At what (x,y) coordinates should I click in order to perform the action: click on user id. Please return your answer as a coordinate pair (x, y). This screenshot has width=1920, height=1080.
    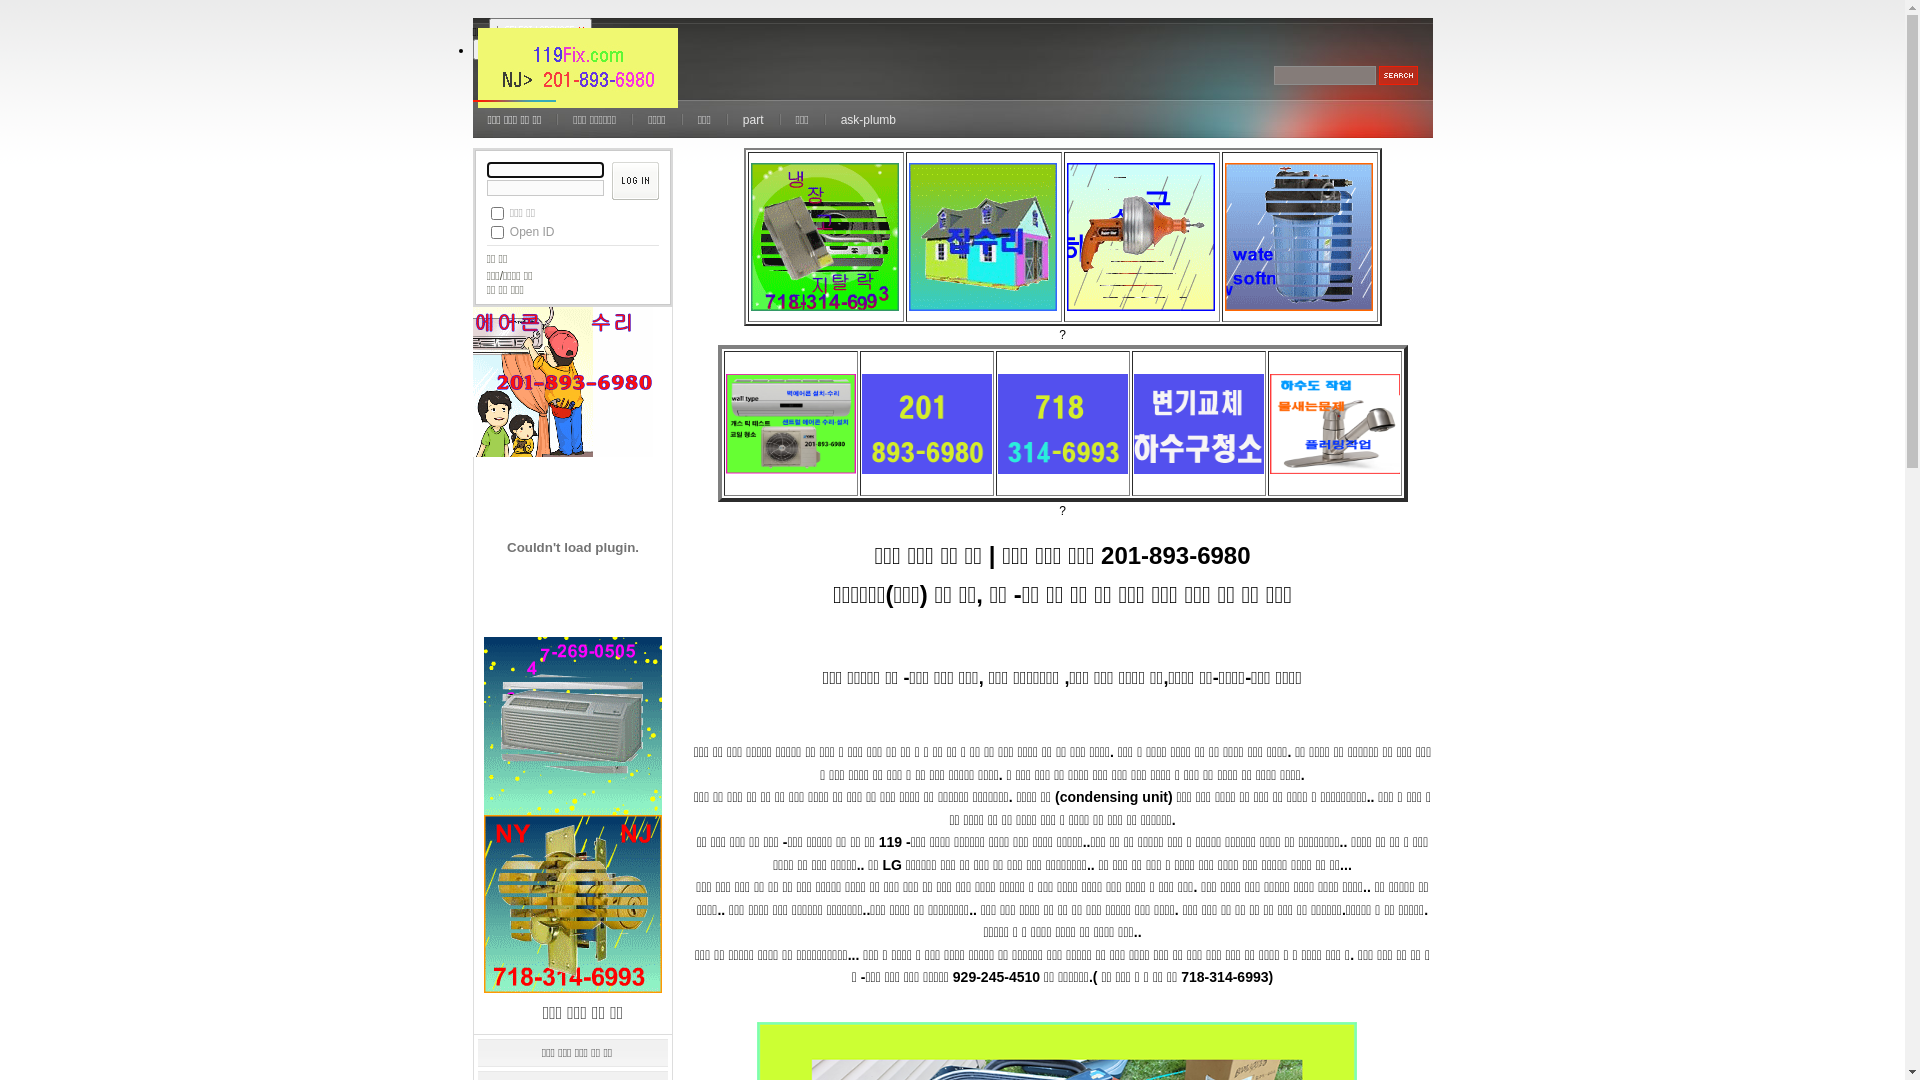
    Looking at the image, I should click on (544, 170).